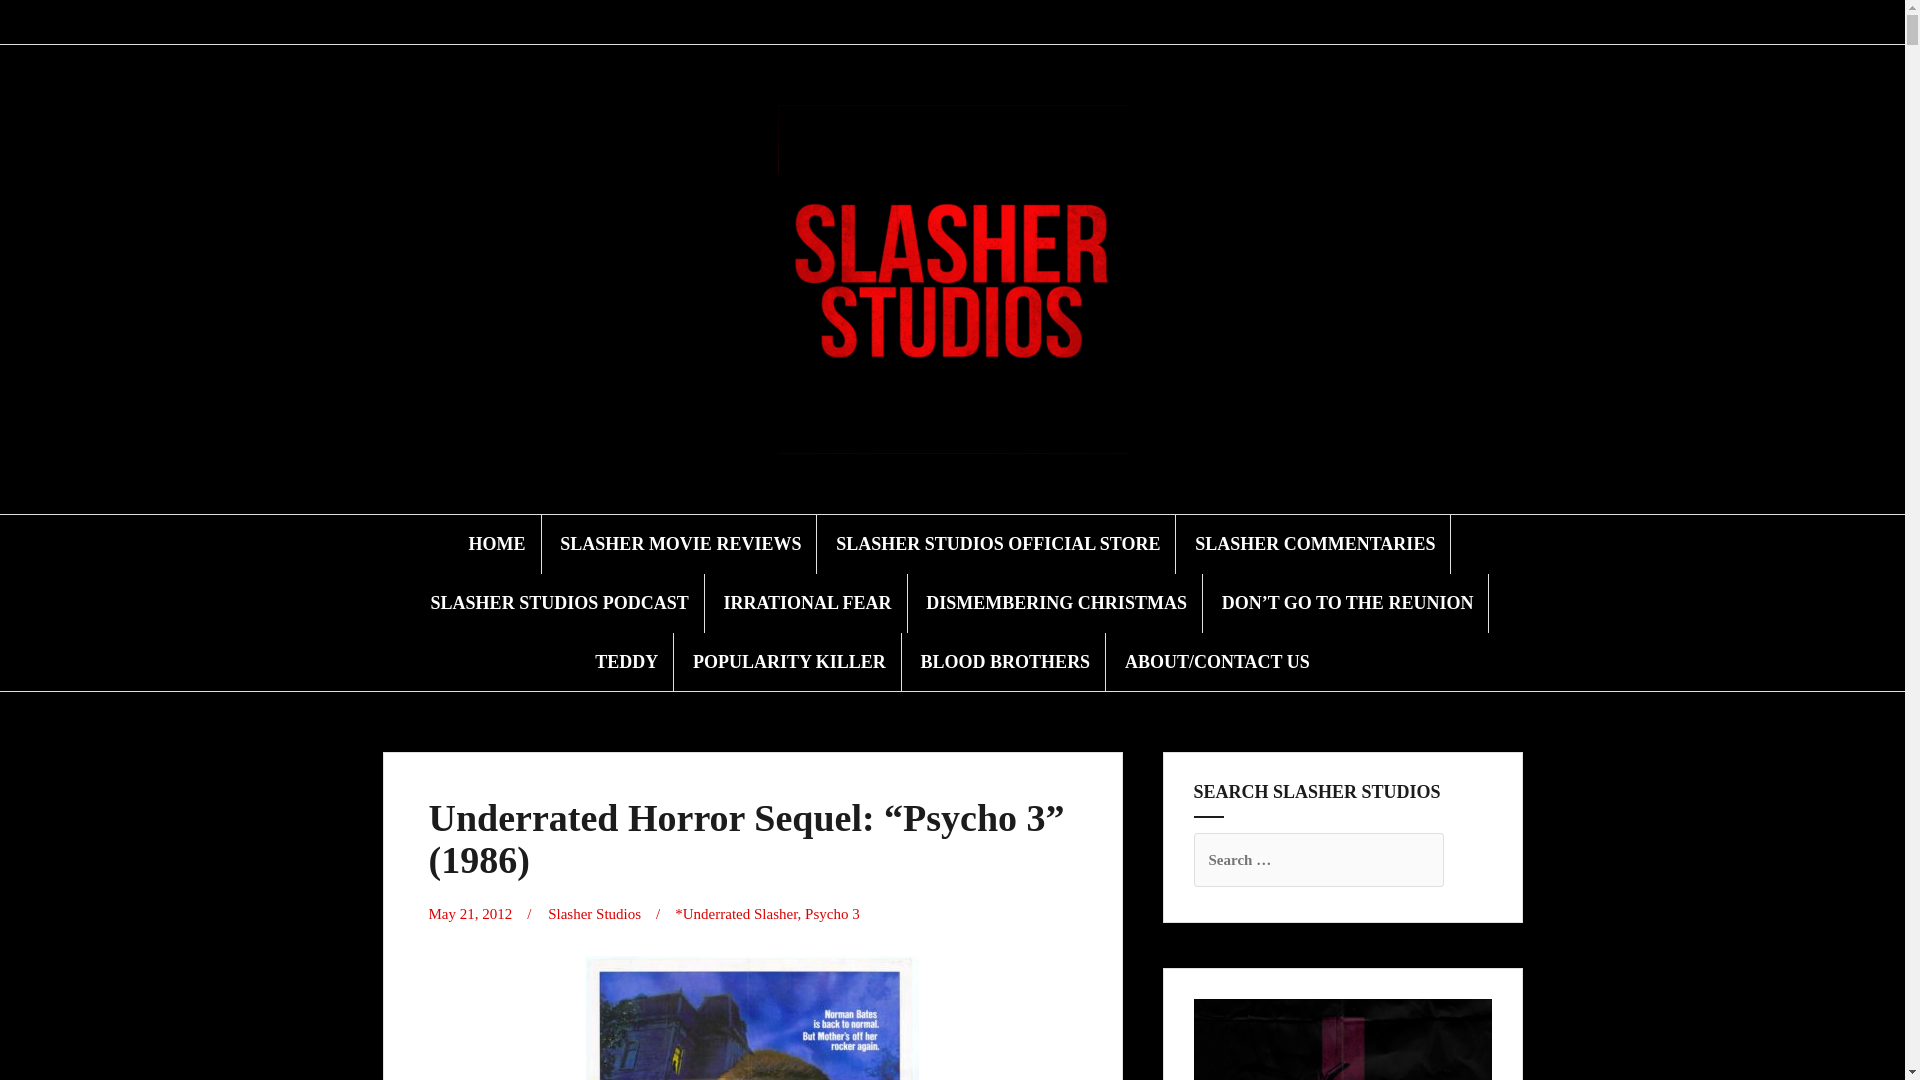  What do you see at coordinates (1006, 662) in the screenshot?
I see `BLOOD BROTHERS` at bounding box center [1006, 662].